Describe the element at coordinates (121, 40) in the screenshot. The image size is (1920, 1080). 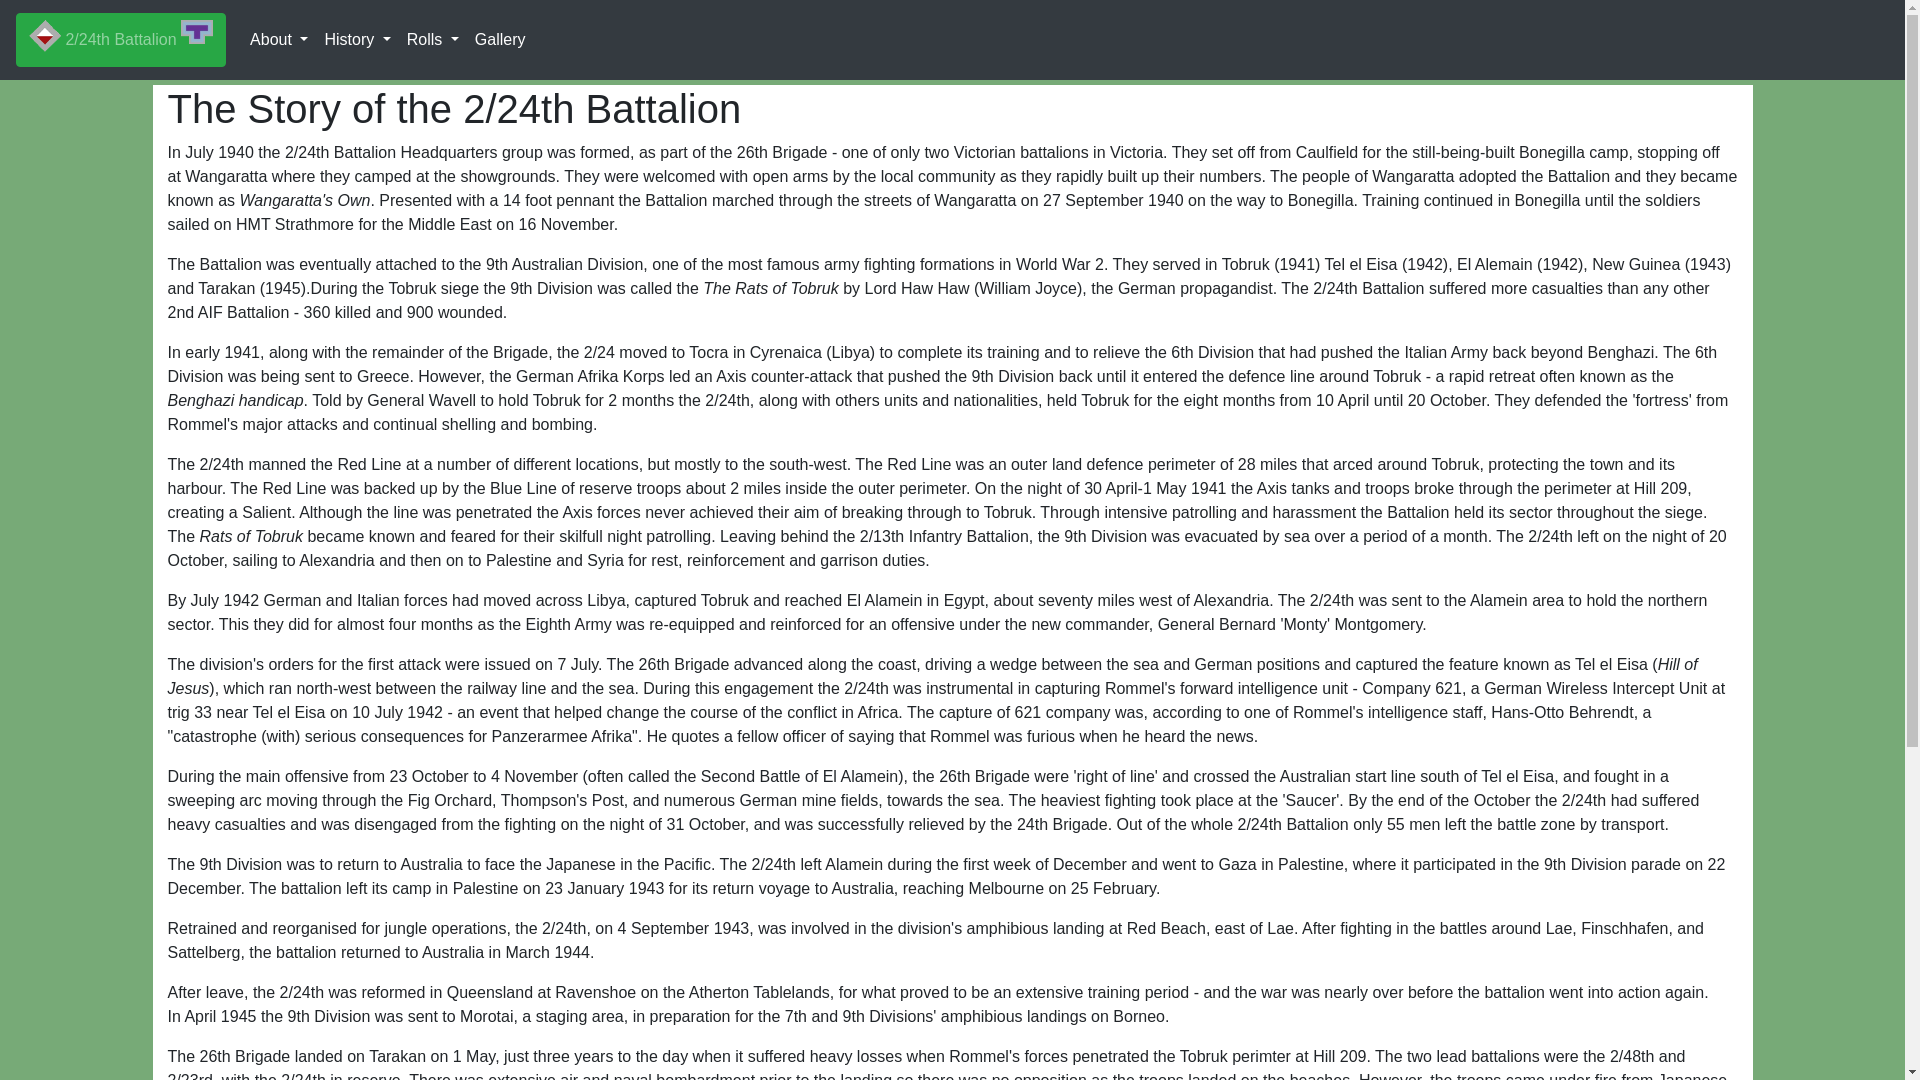
I see `2/24th Battalion` at that location.